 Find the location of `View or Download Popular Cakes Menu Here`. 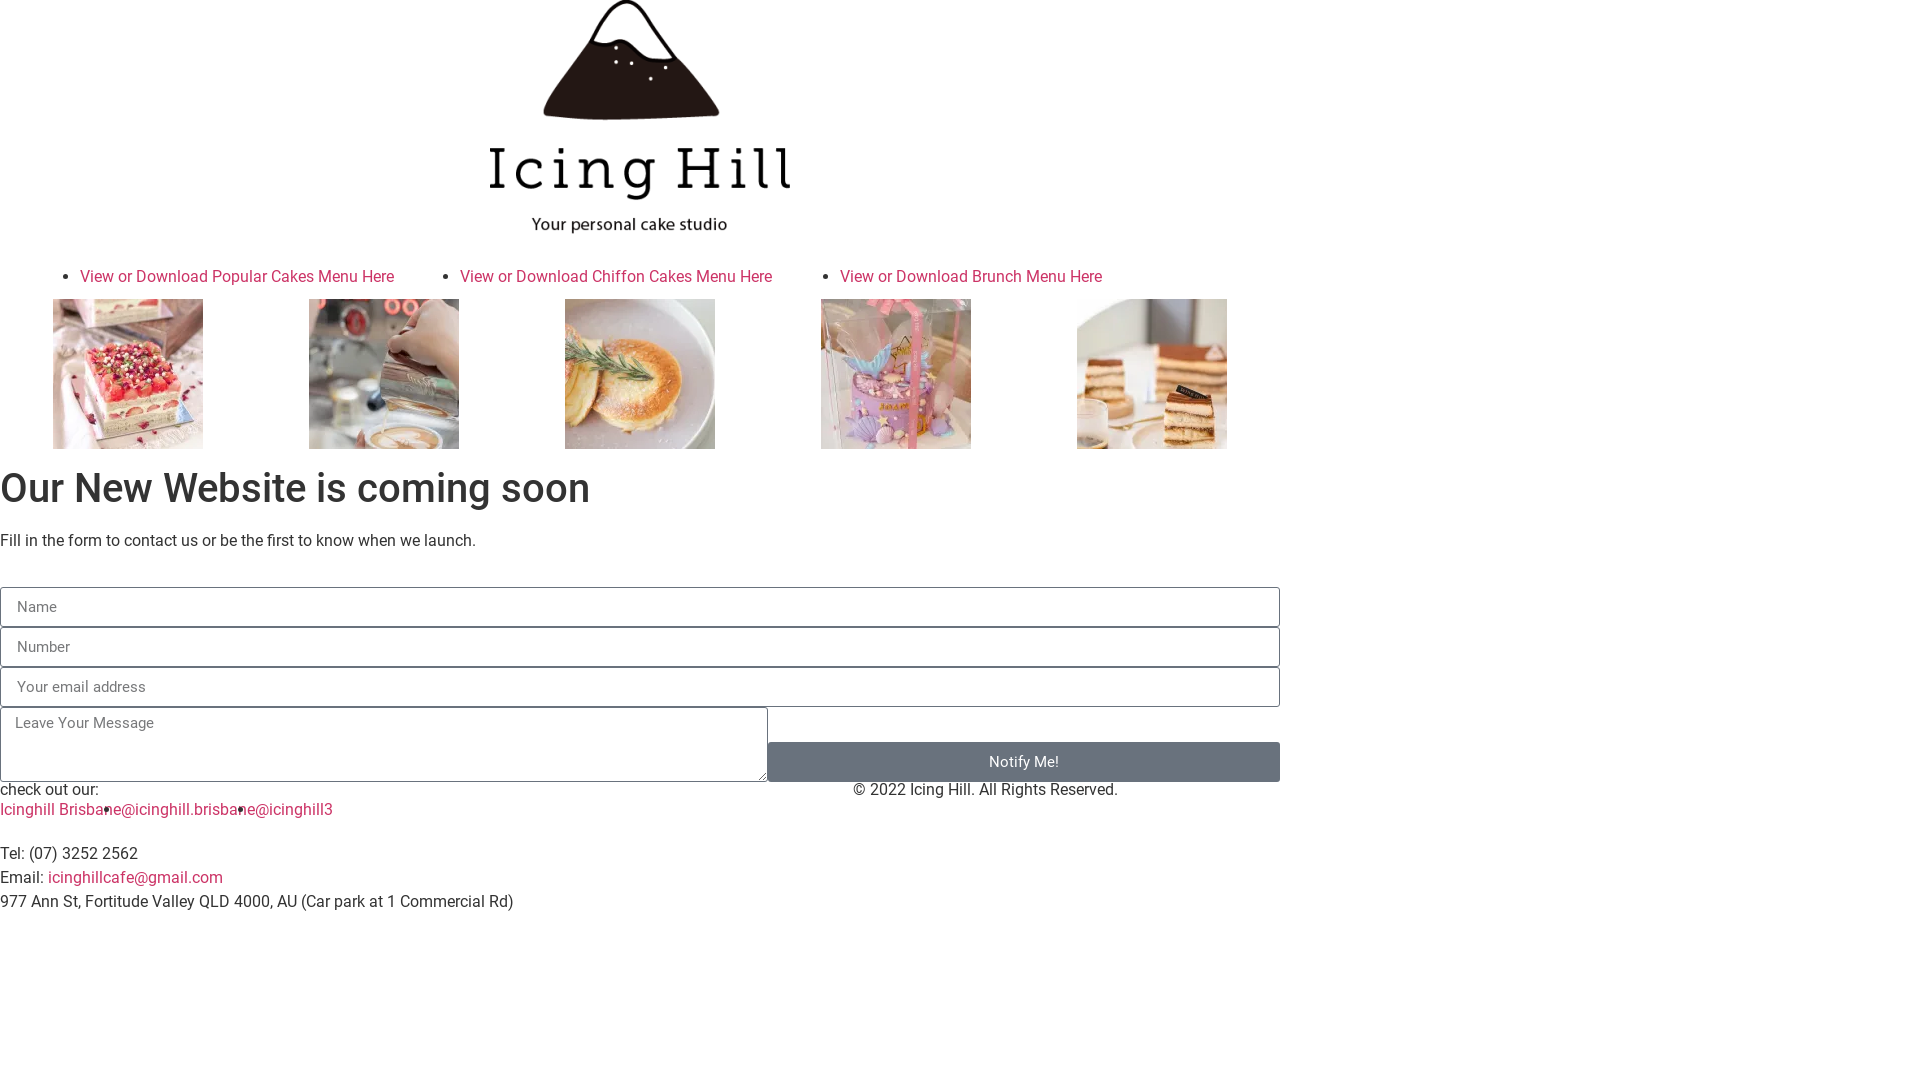

View or Download Popular Cakes Menu Here is located at coordinates (237, 276).